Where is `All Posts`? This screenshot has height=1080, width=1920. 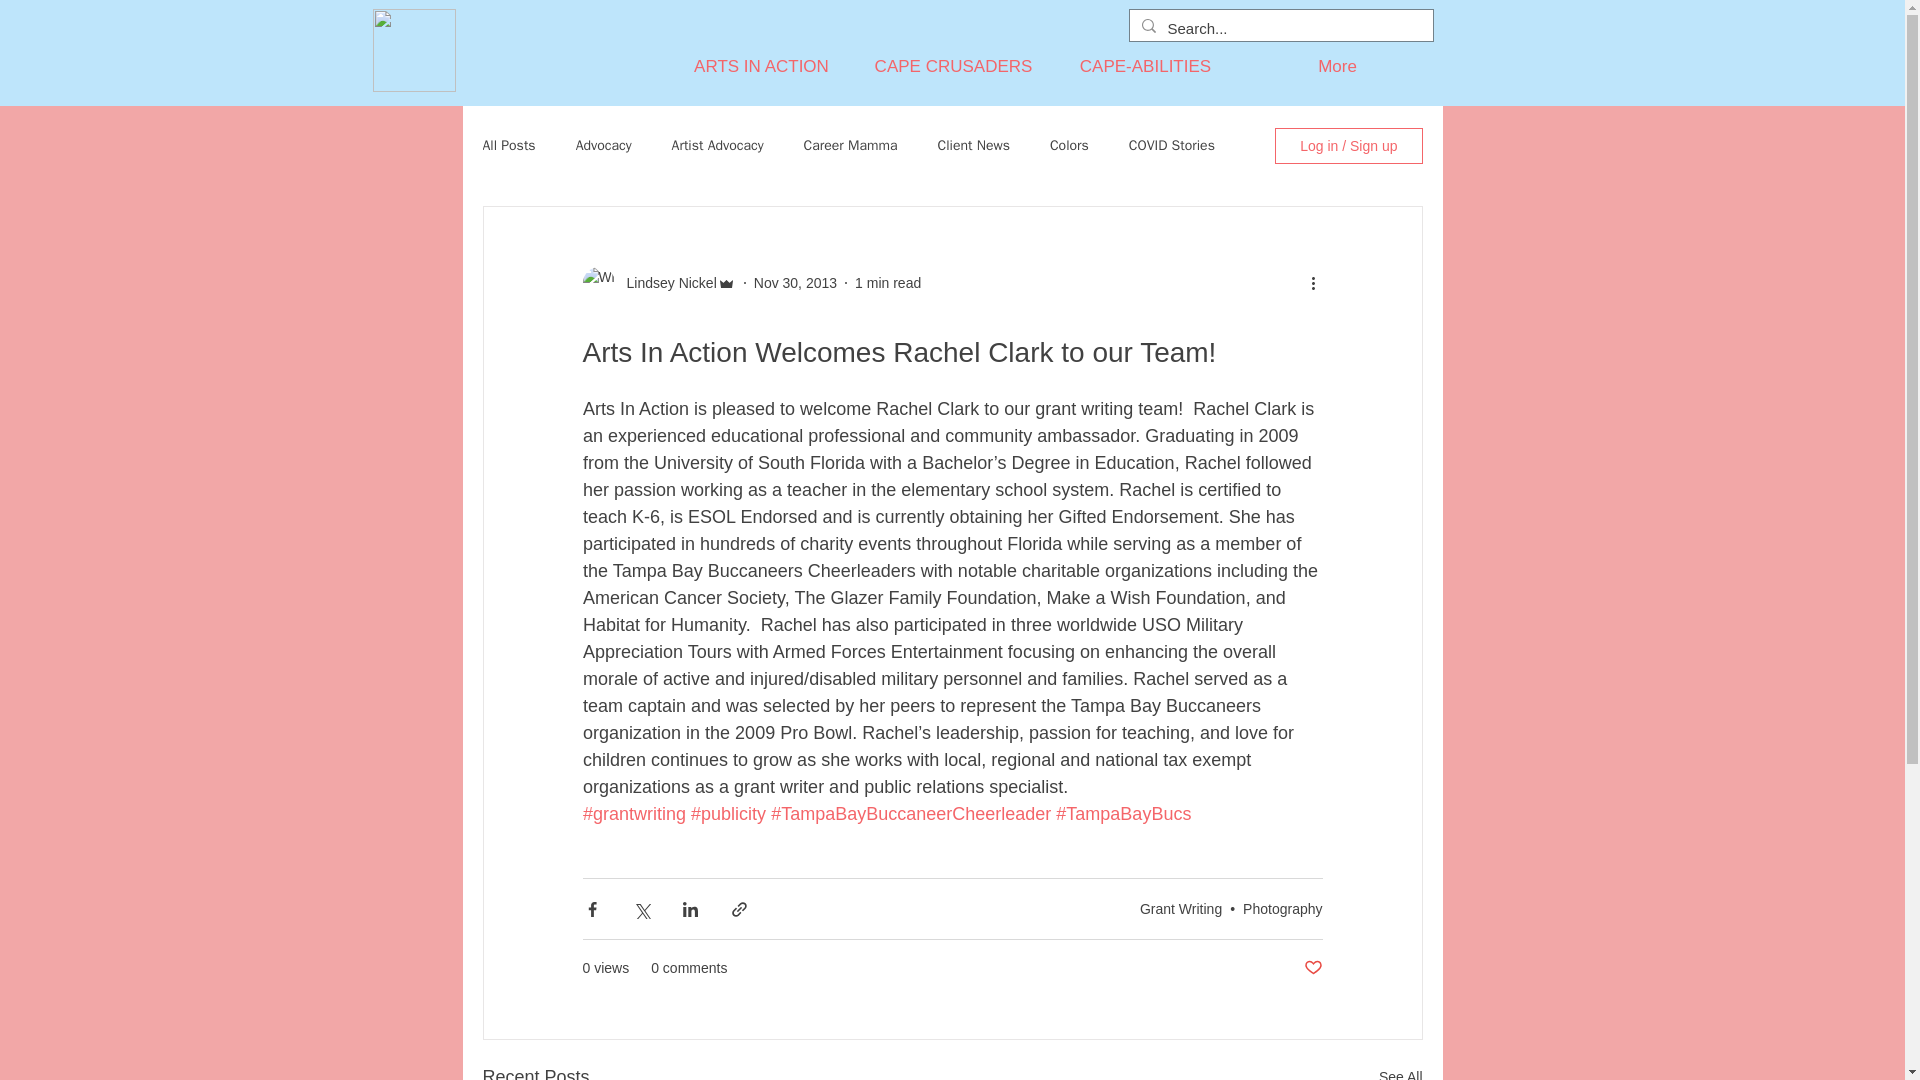
All Posts is located at coordinates (508, 146).